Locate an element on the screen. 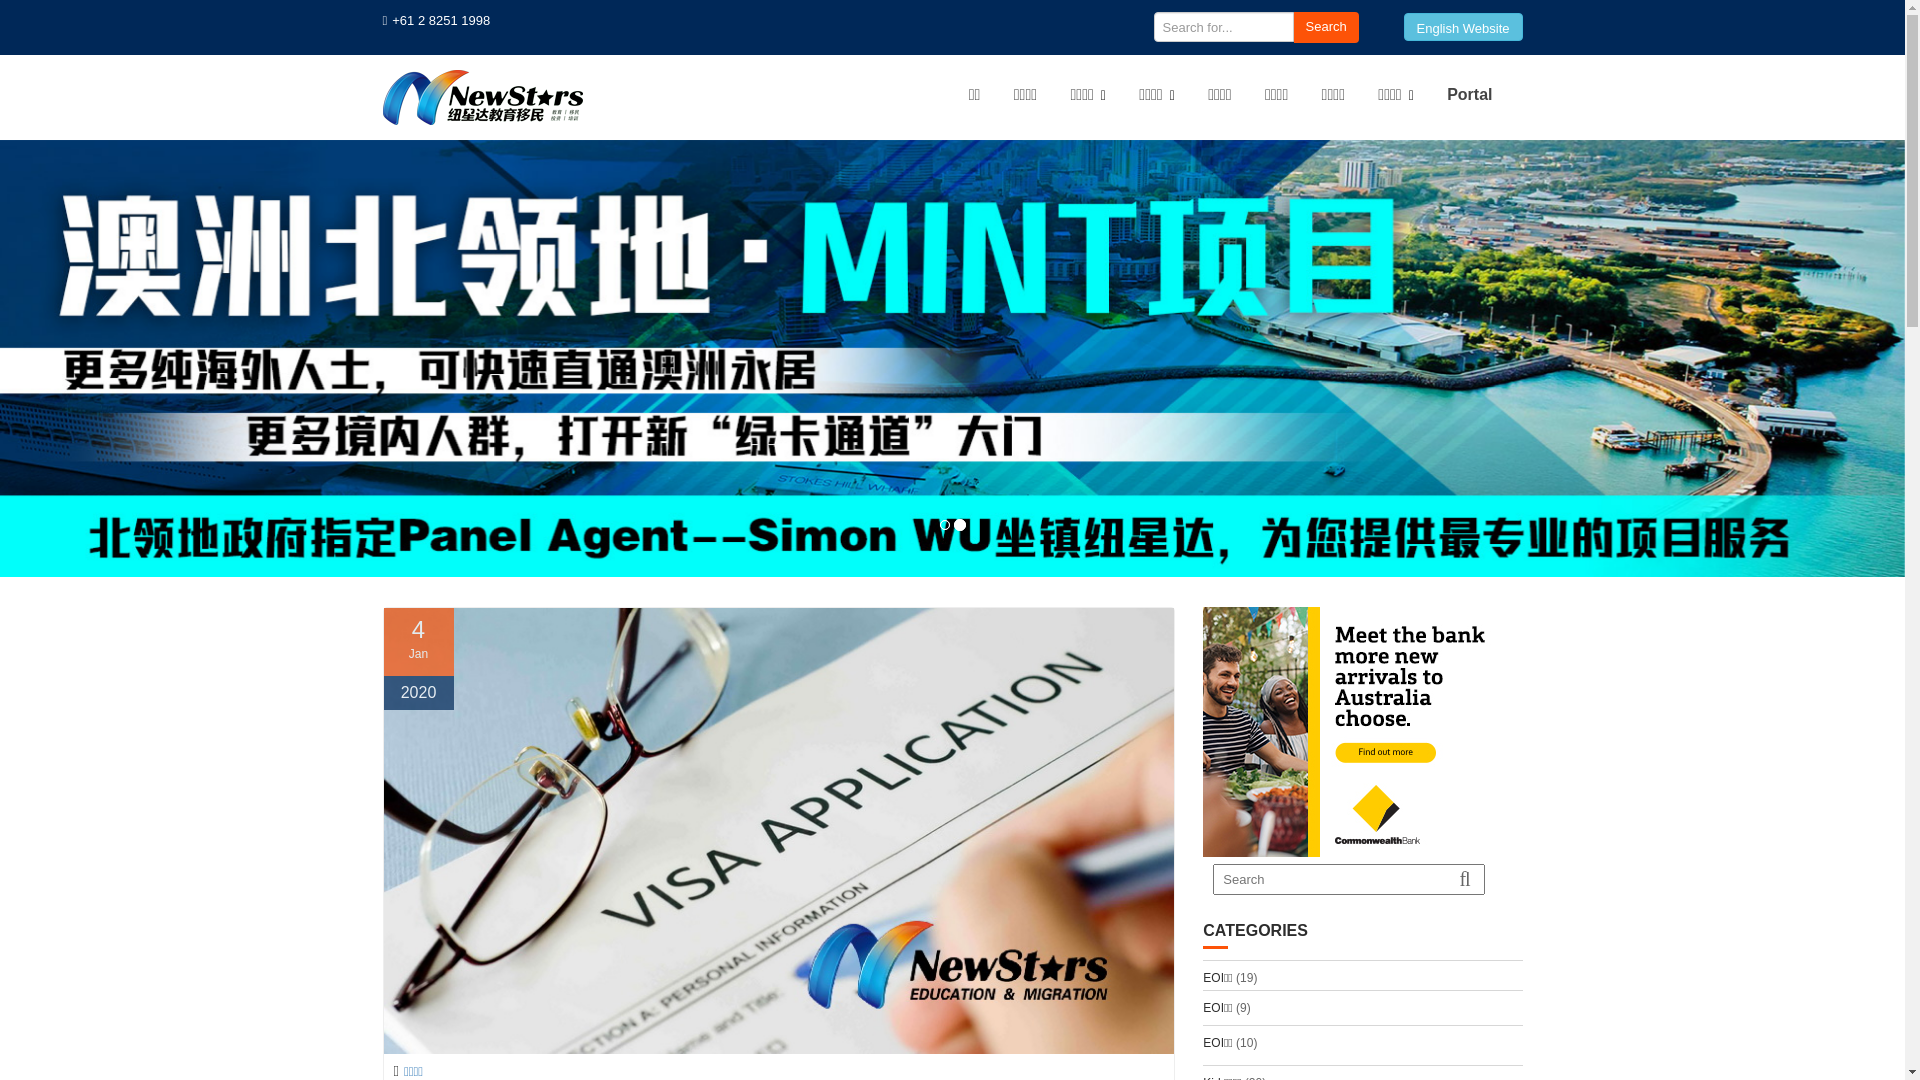 Image resolution: width=1920 pixels, height=1080 pixels. +61 2 8251 1998 is located at coordinates (440, 21).